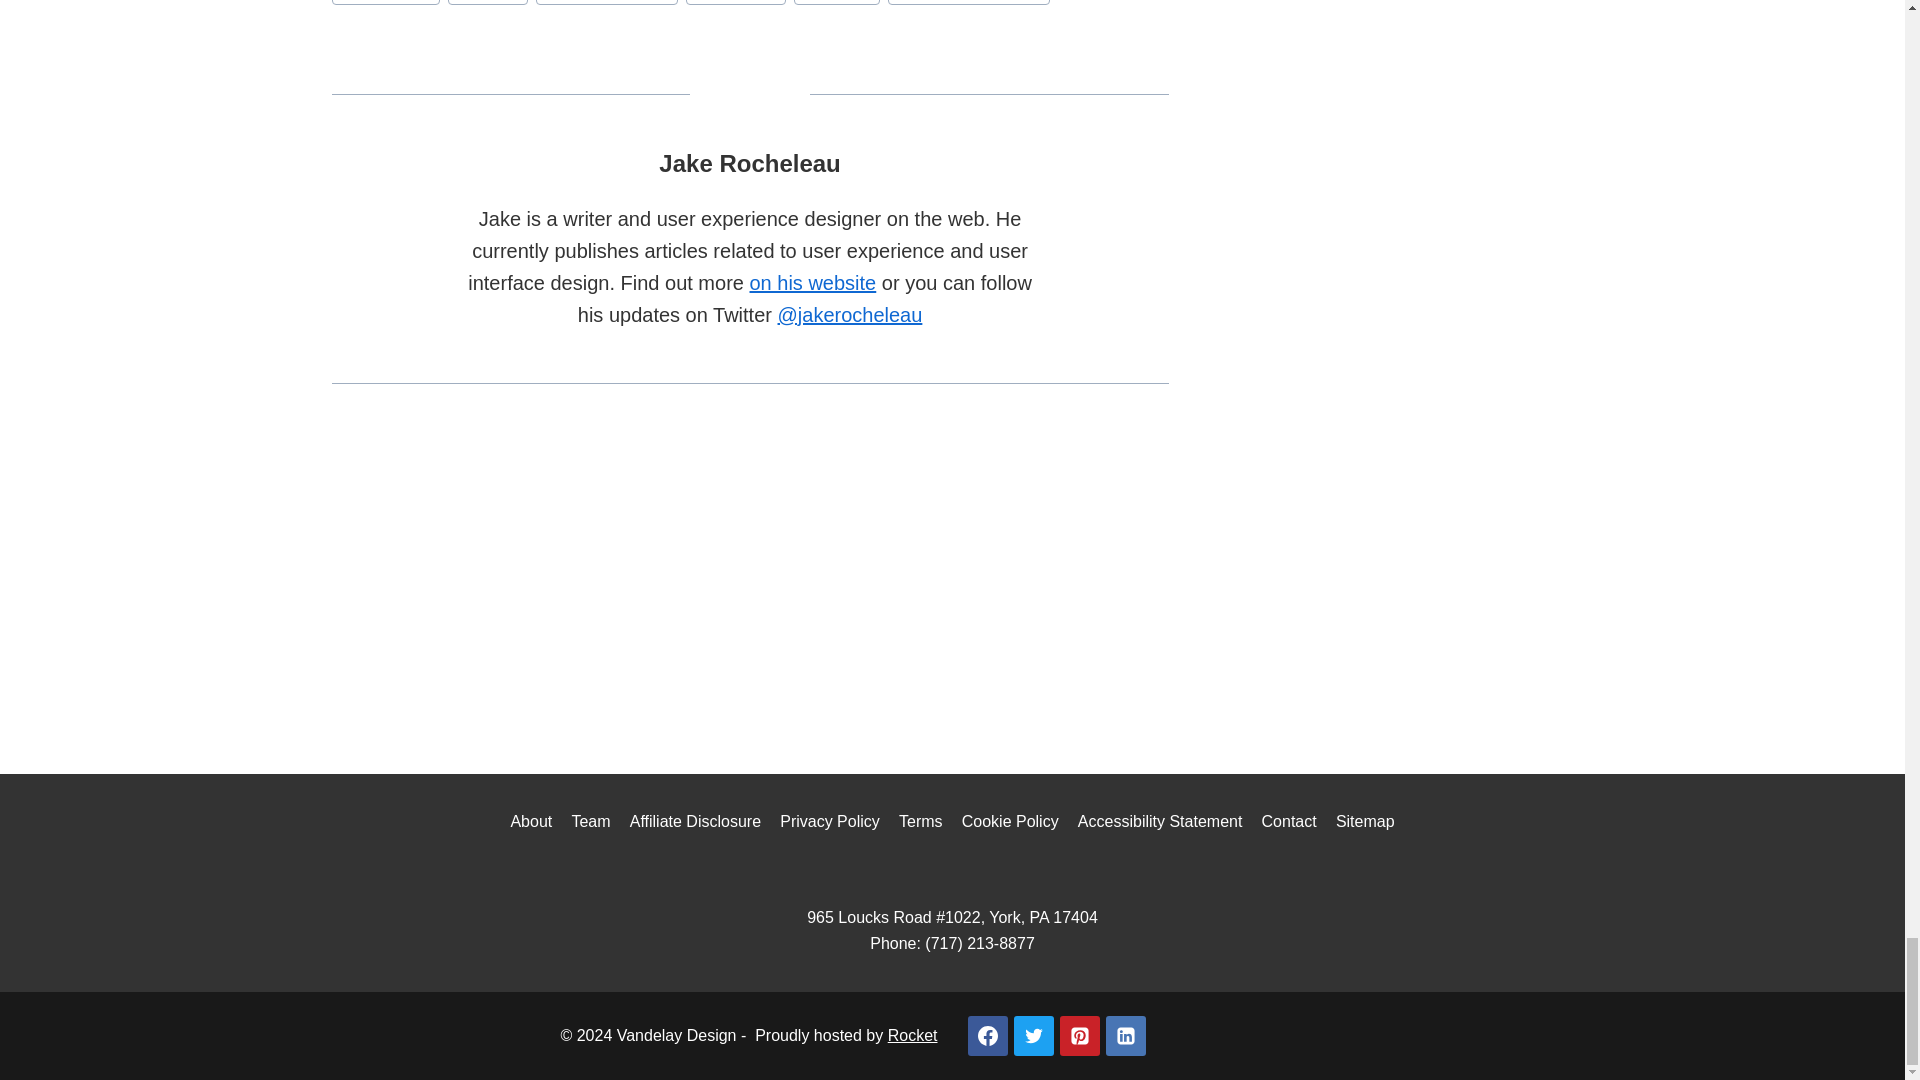  What do you see at coordinates (735, 2) in the screenshot?
I see `resources` at bounding box center [735, 2].